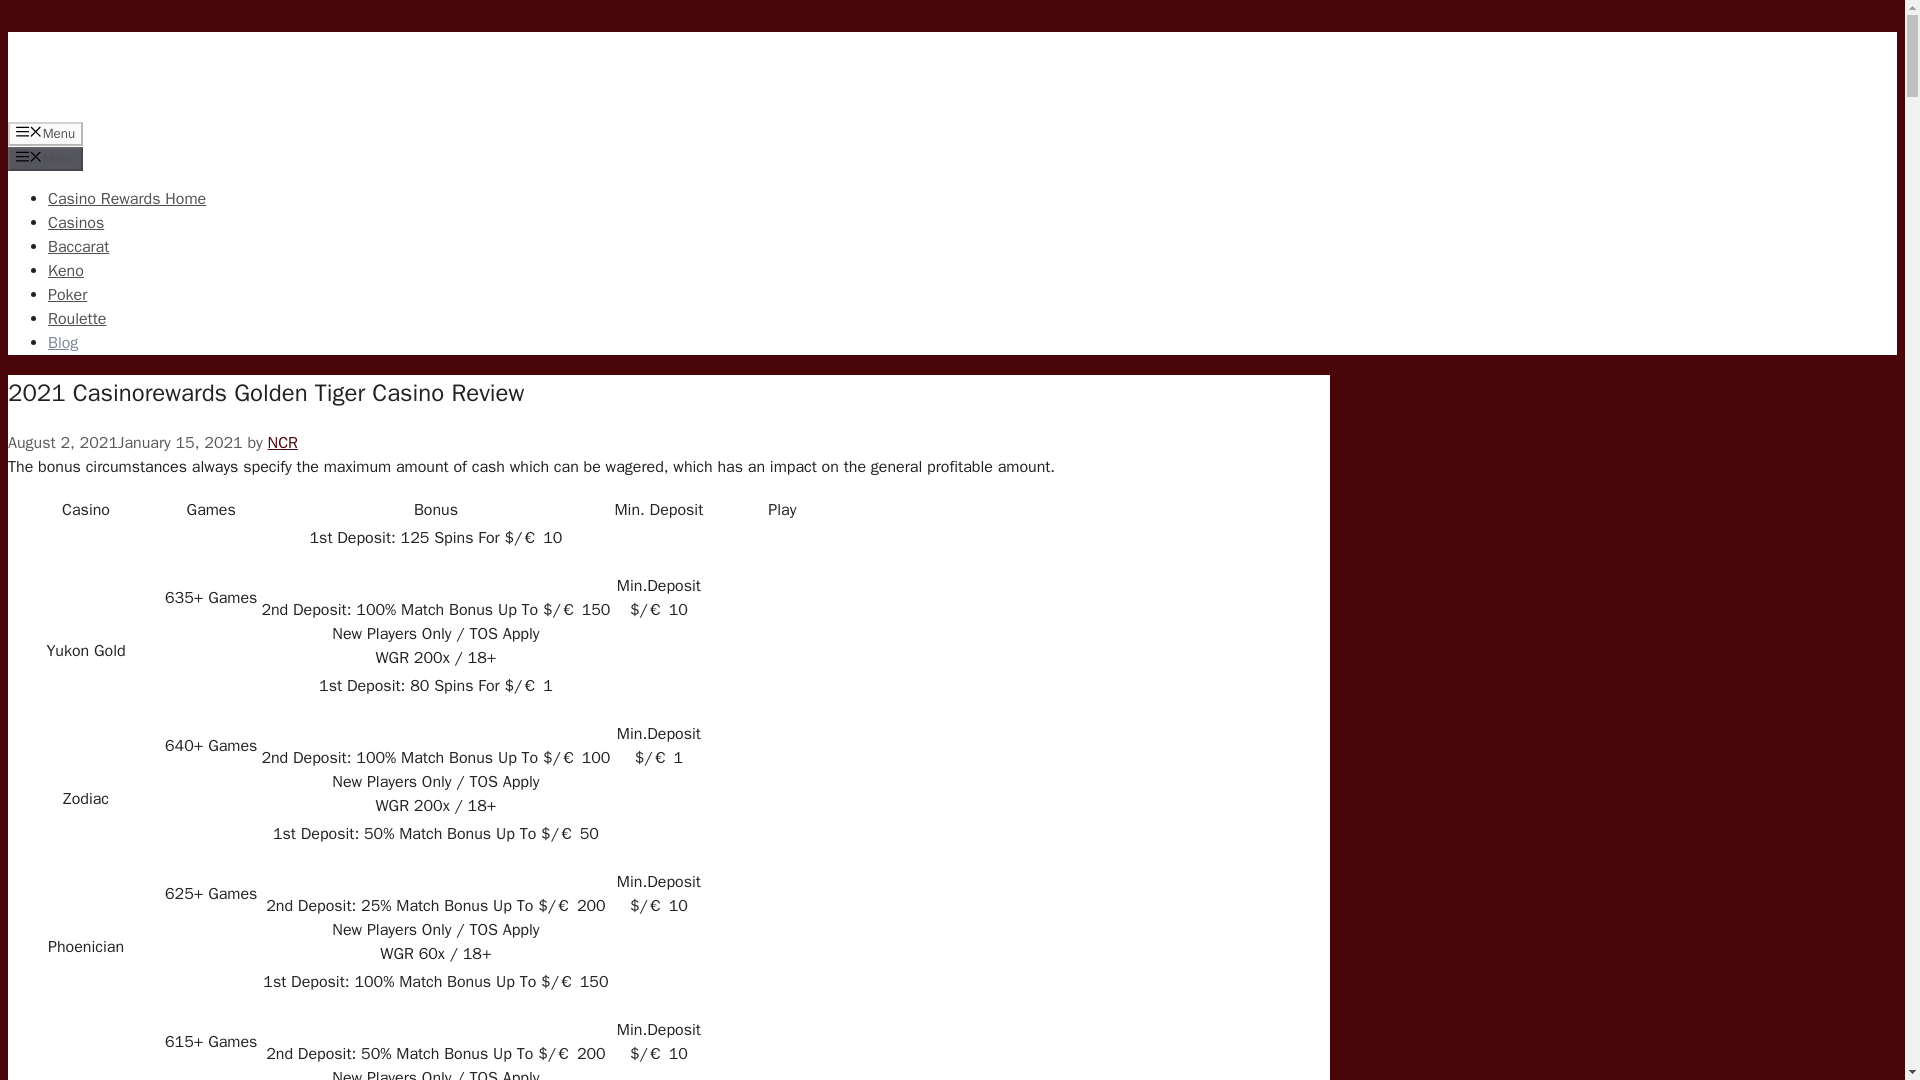 This screenshot has height=1080, width=1920. What do you see at coordinates (126, 199) in the screenshot?
I see `Casino Rewards Home` at bounding box center [126, 199].